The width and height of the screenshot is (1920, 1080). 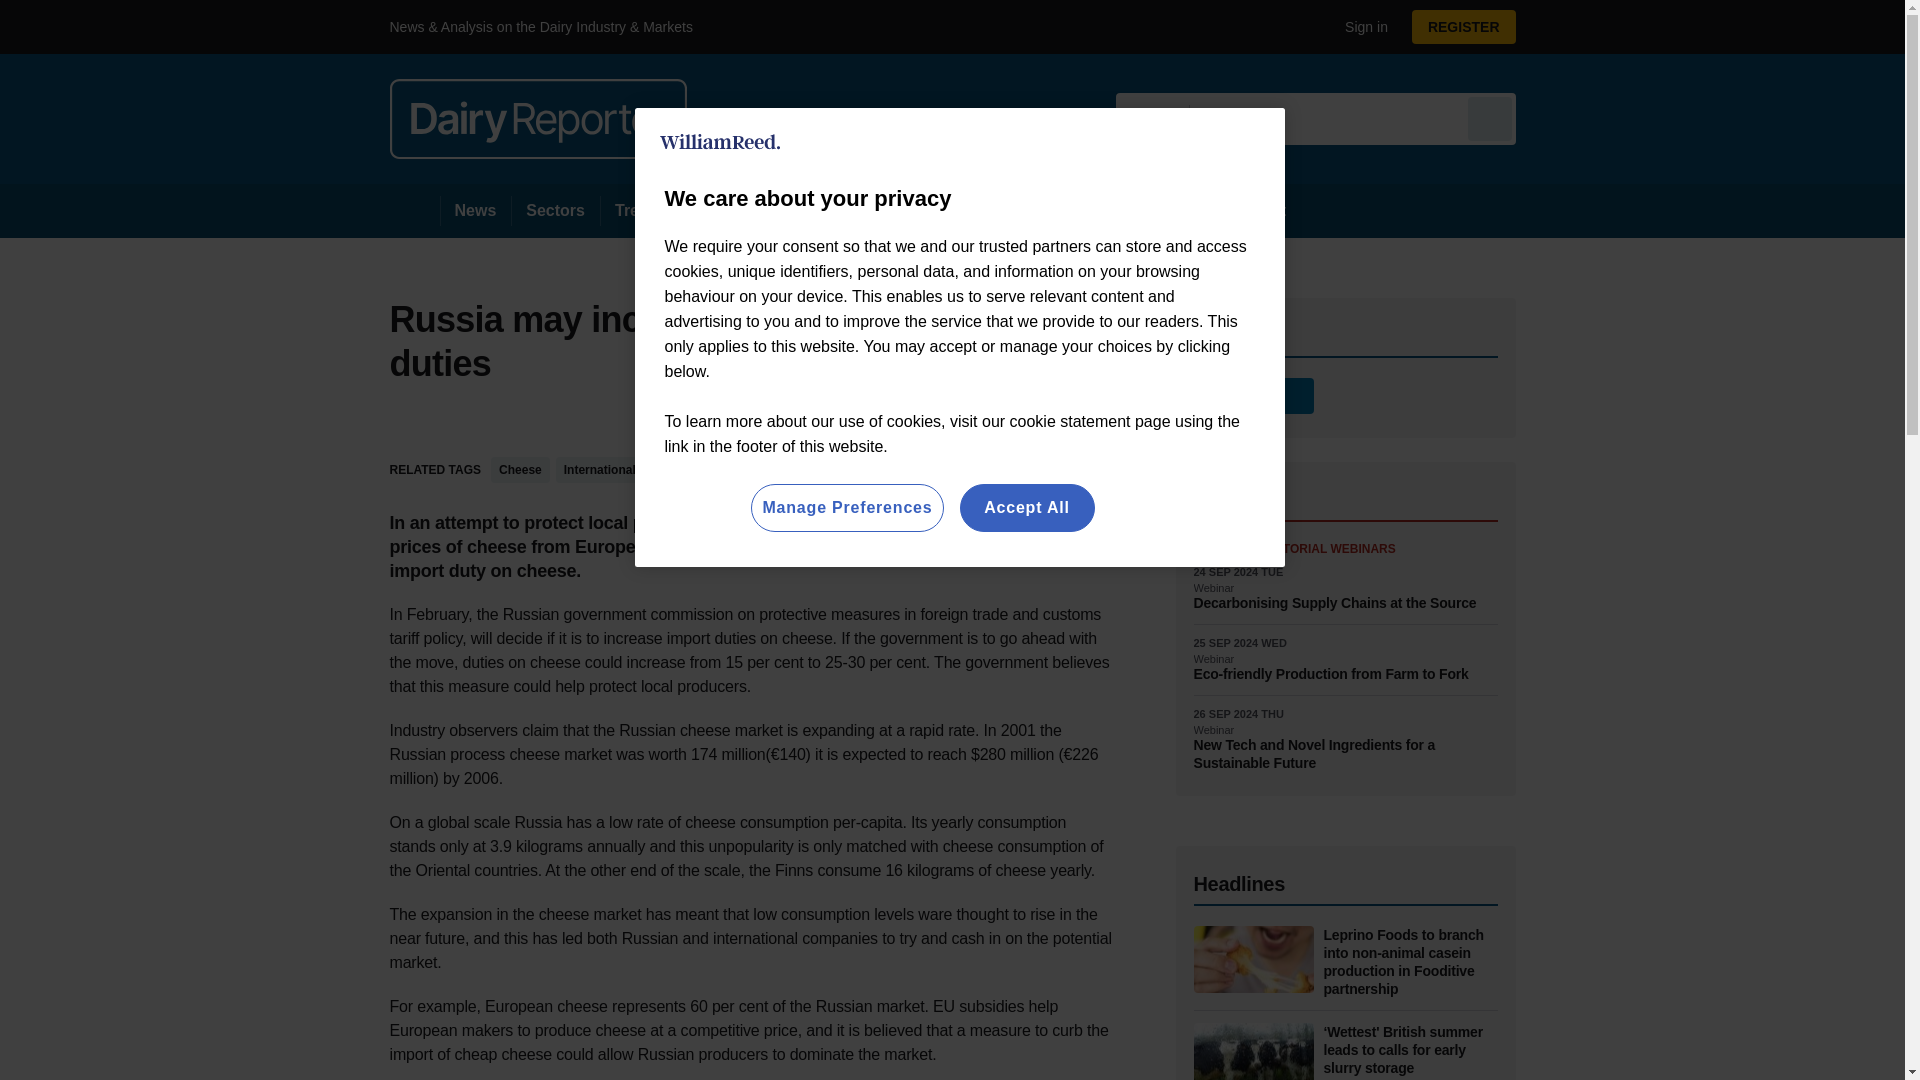 What do you see at coordinates (538, 118) in the screenshot?
I see `DairyReporter` at bounding box center [538, 118].